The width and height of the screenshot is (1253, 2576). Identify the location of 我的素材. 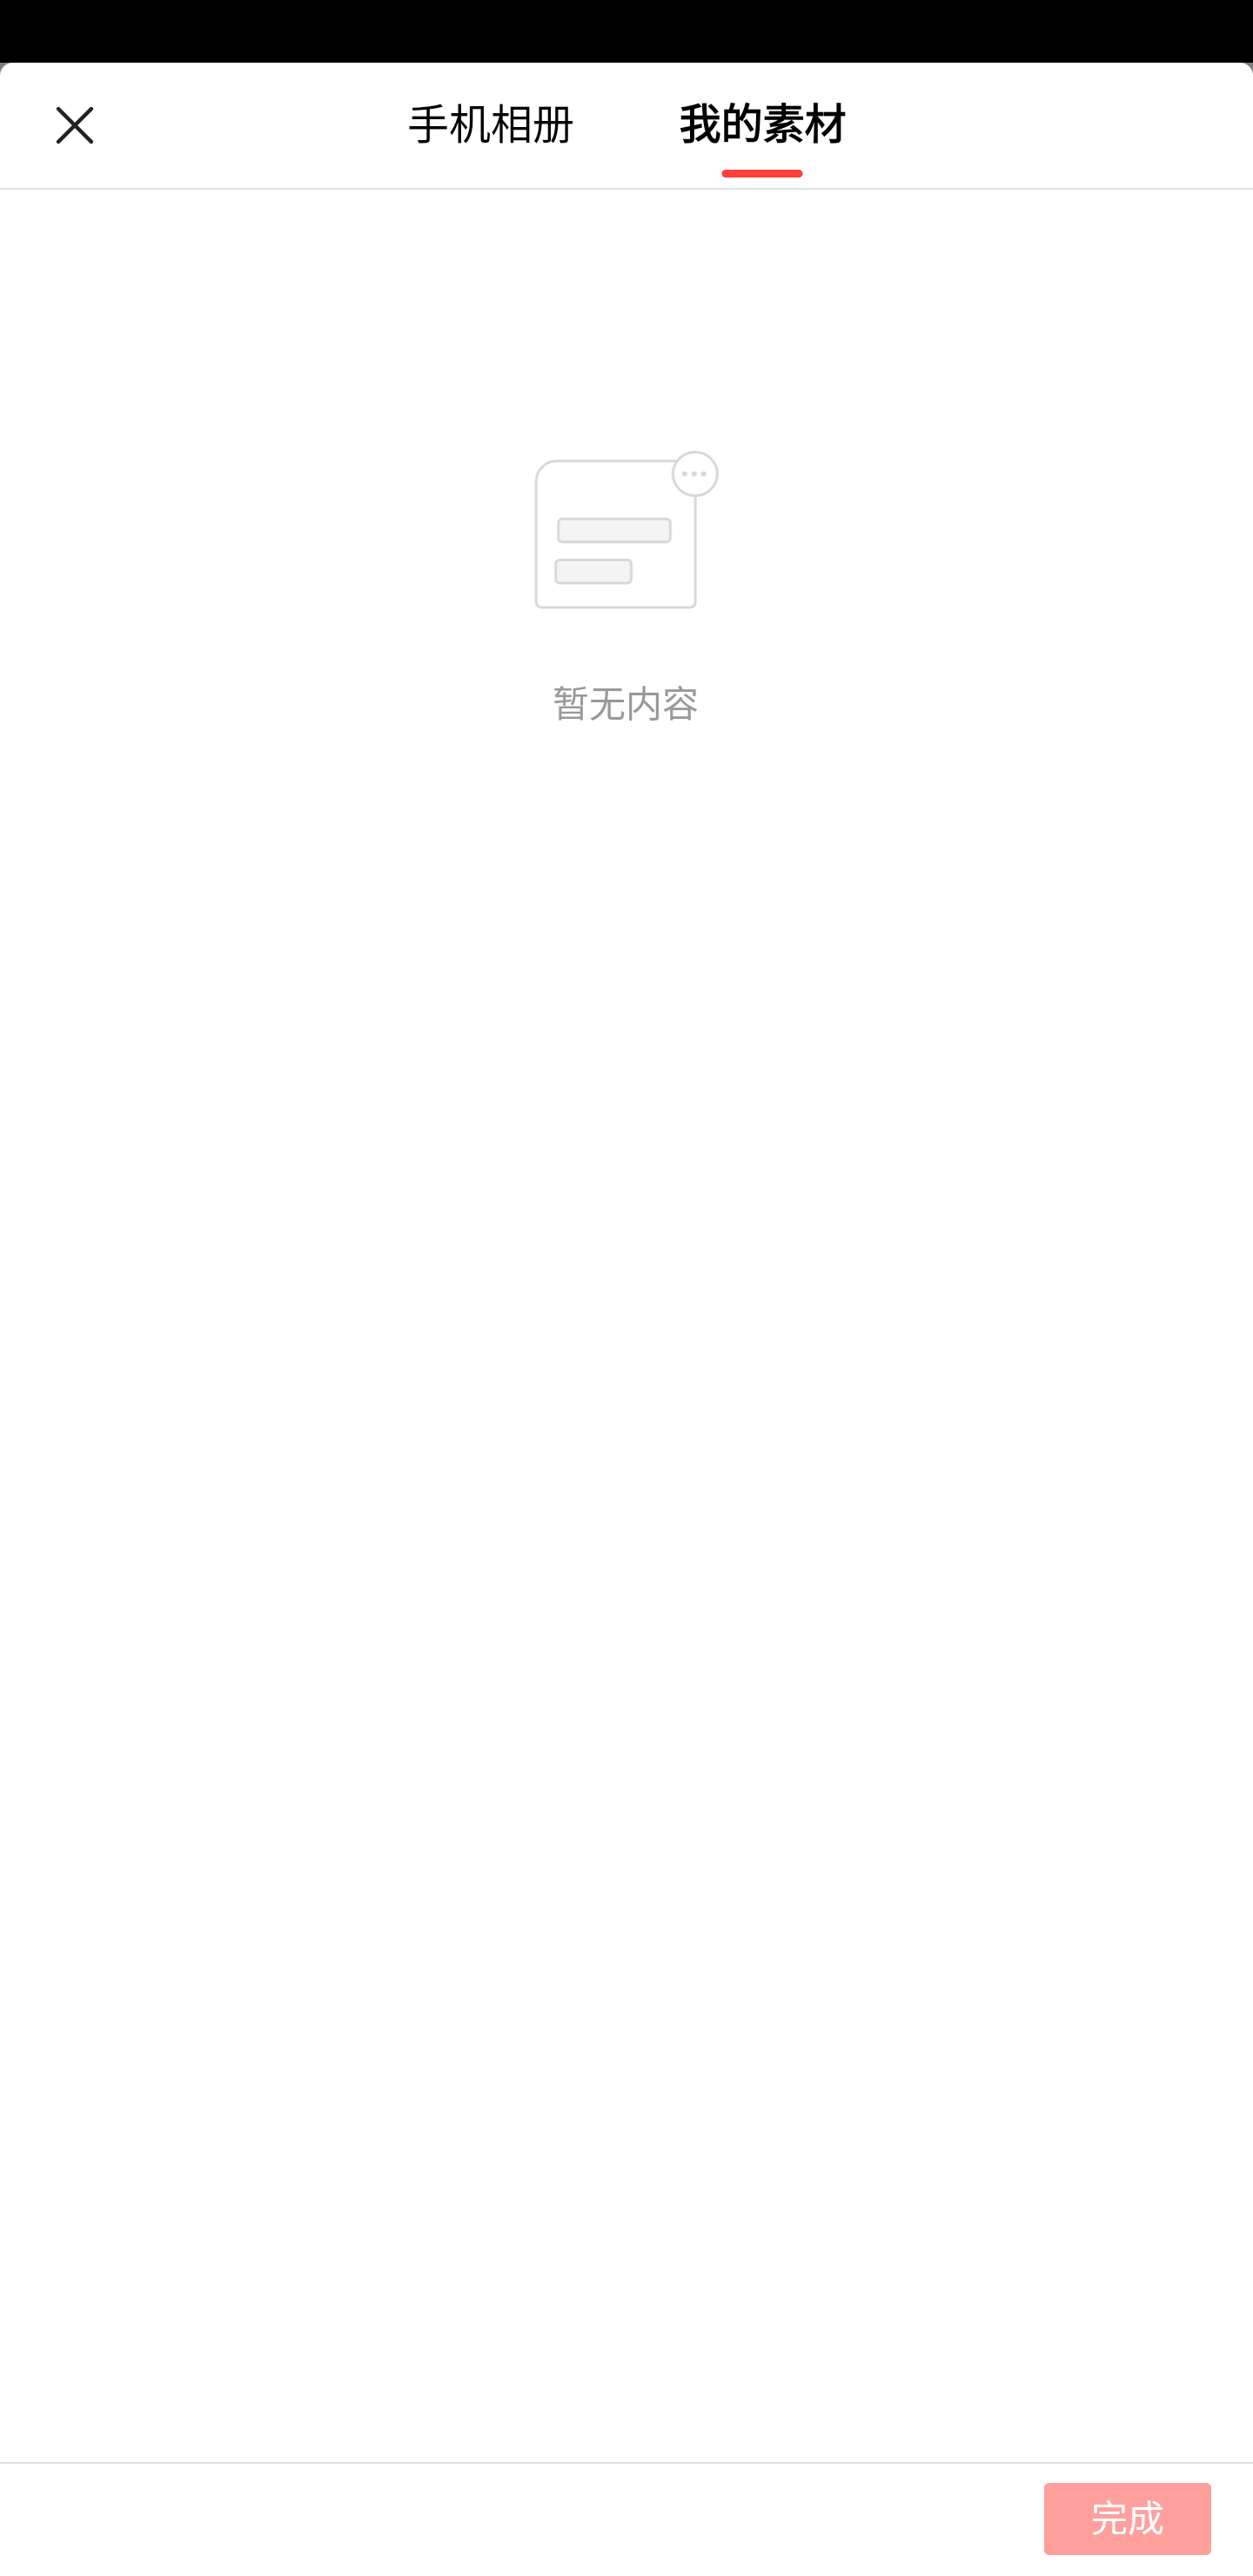
(762, 124).